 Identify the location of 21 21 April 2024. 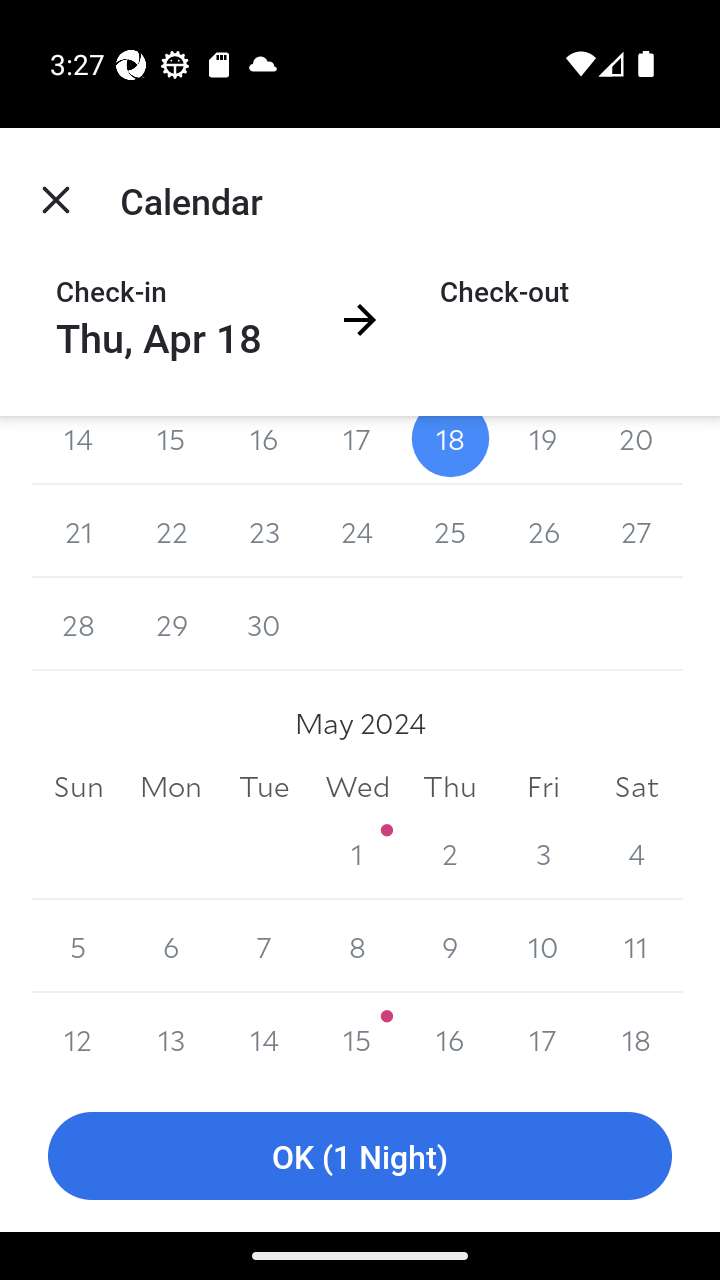
(78, 532).